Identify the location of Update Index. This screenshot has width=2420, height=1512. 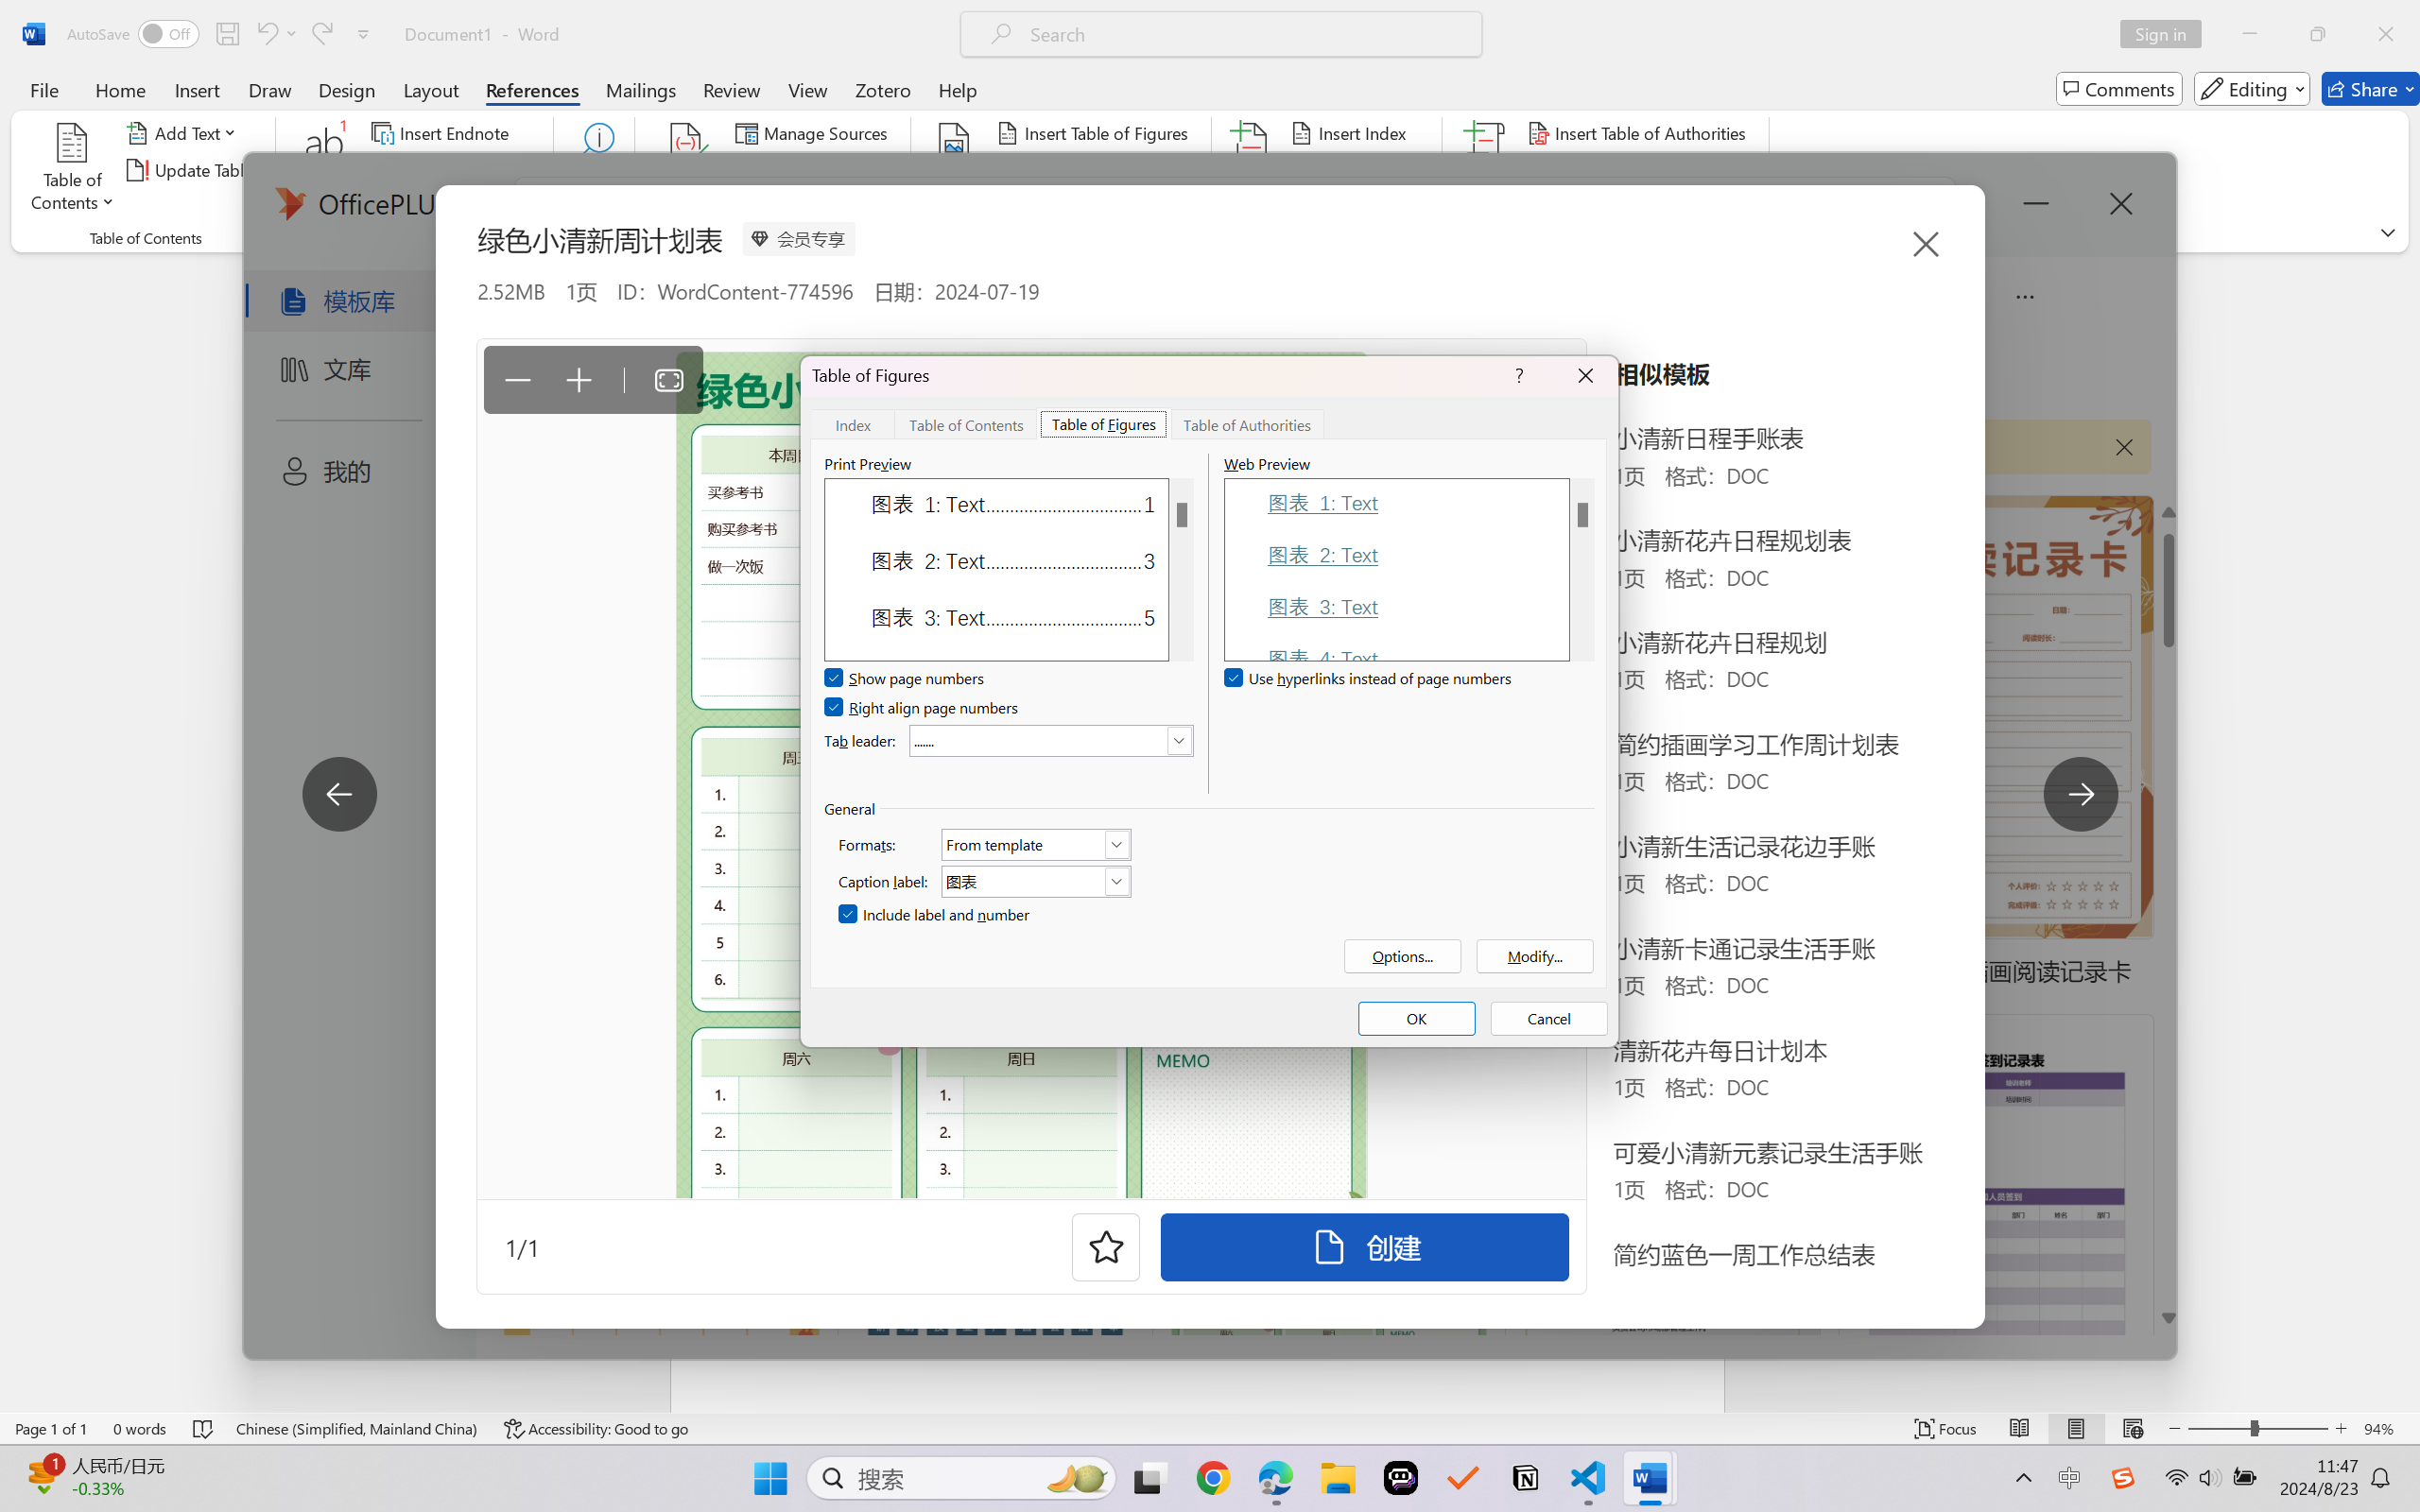
(1357, 170).